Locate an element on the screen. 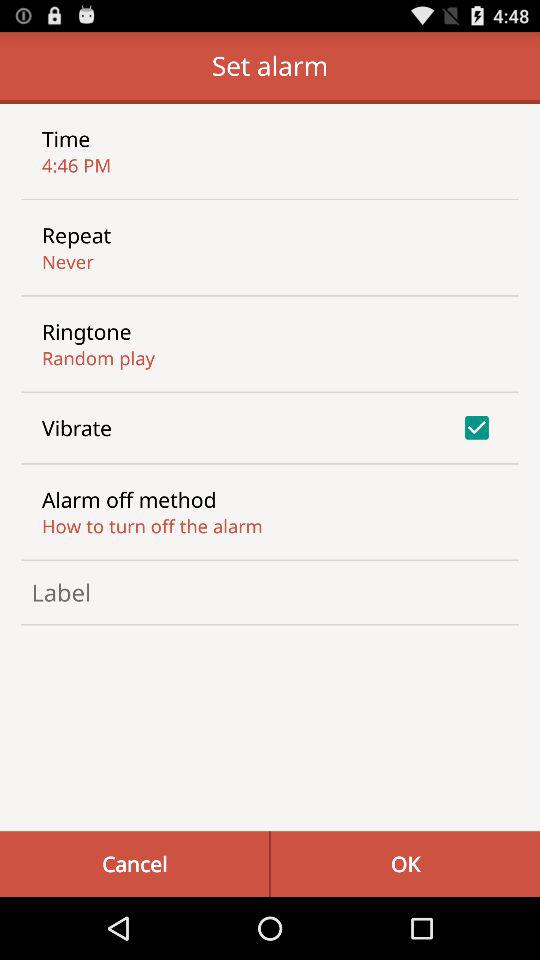  add label is located at coordinates (270, 592).